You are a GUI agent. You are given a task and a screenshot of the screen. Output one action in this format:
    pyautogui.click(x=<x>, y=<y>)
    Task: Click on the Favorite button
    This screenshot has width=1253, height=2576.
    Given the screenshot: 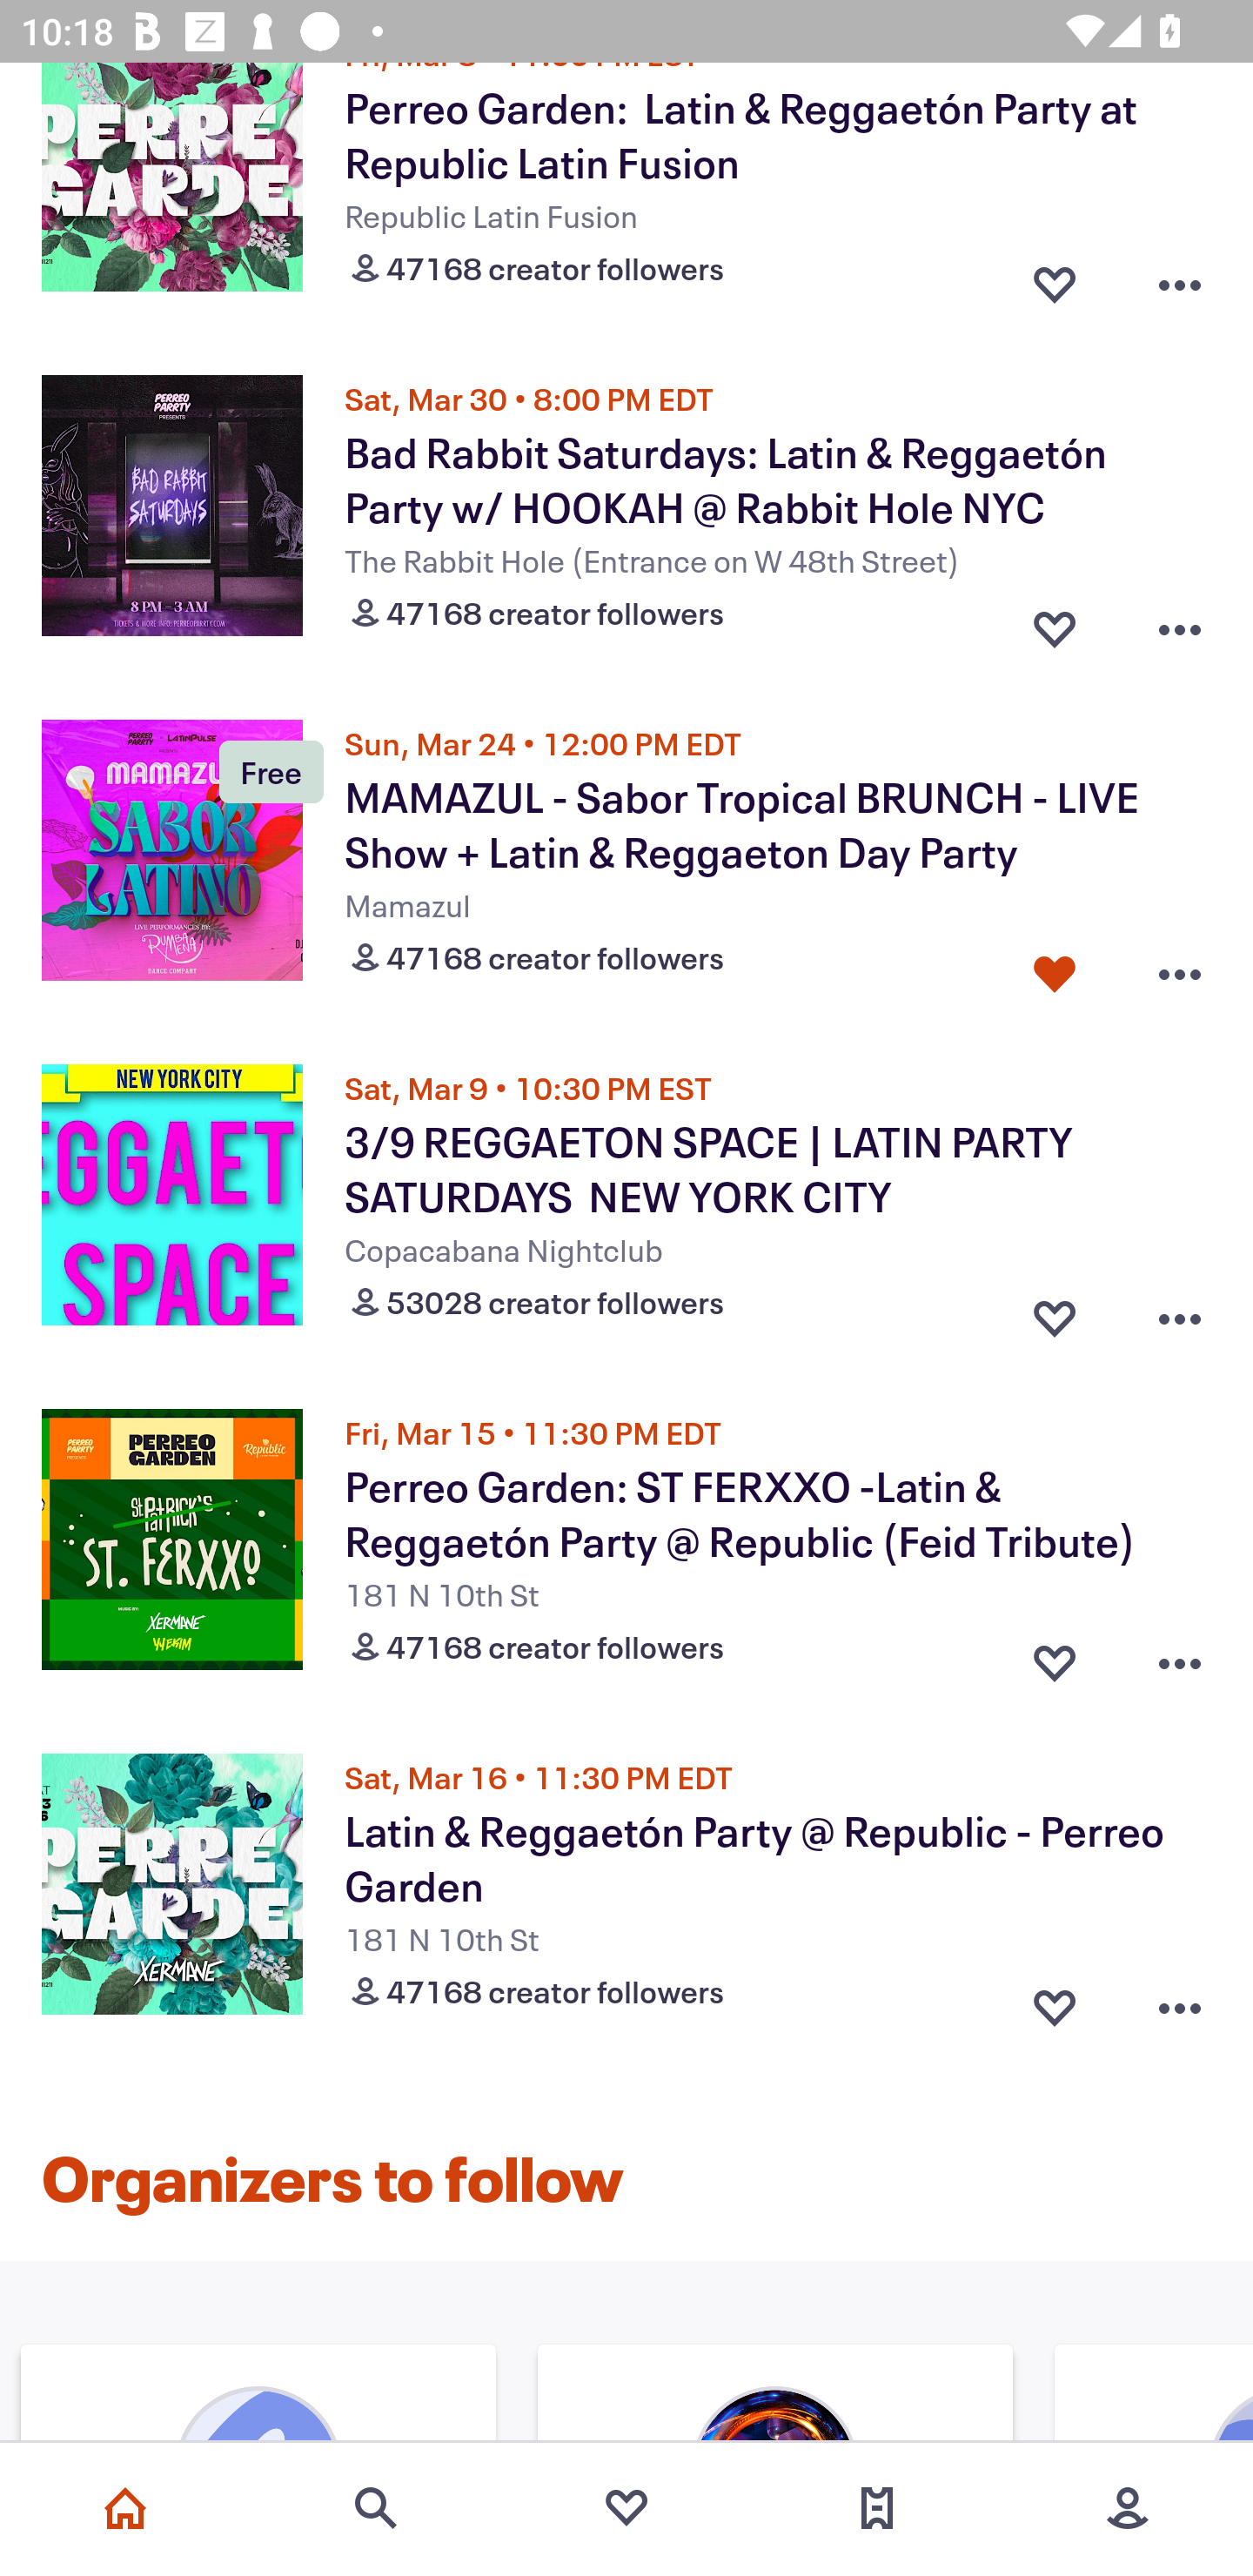 What is the action you would take?
    pyautogui.click(x=1055, y=1657)
    